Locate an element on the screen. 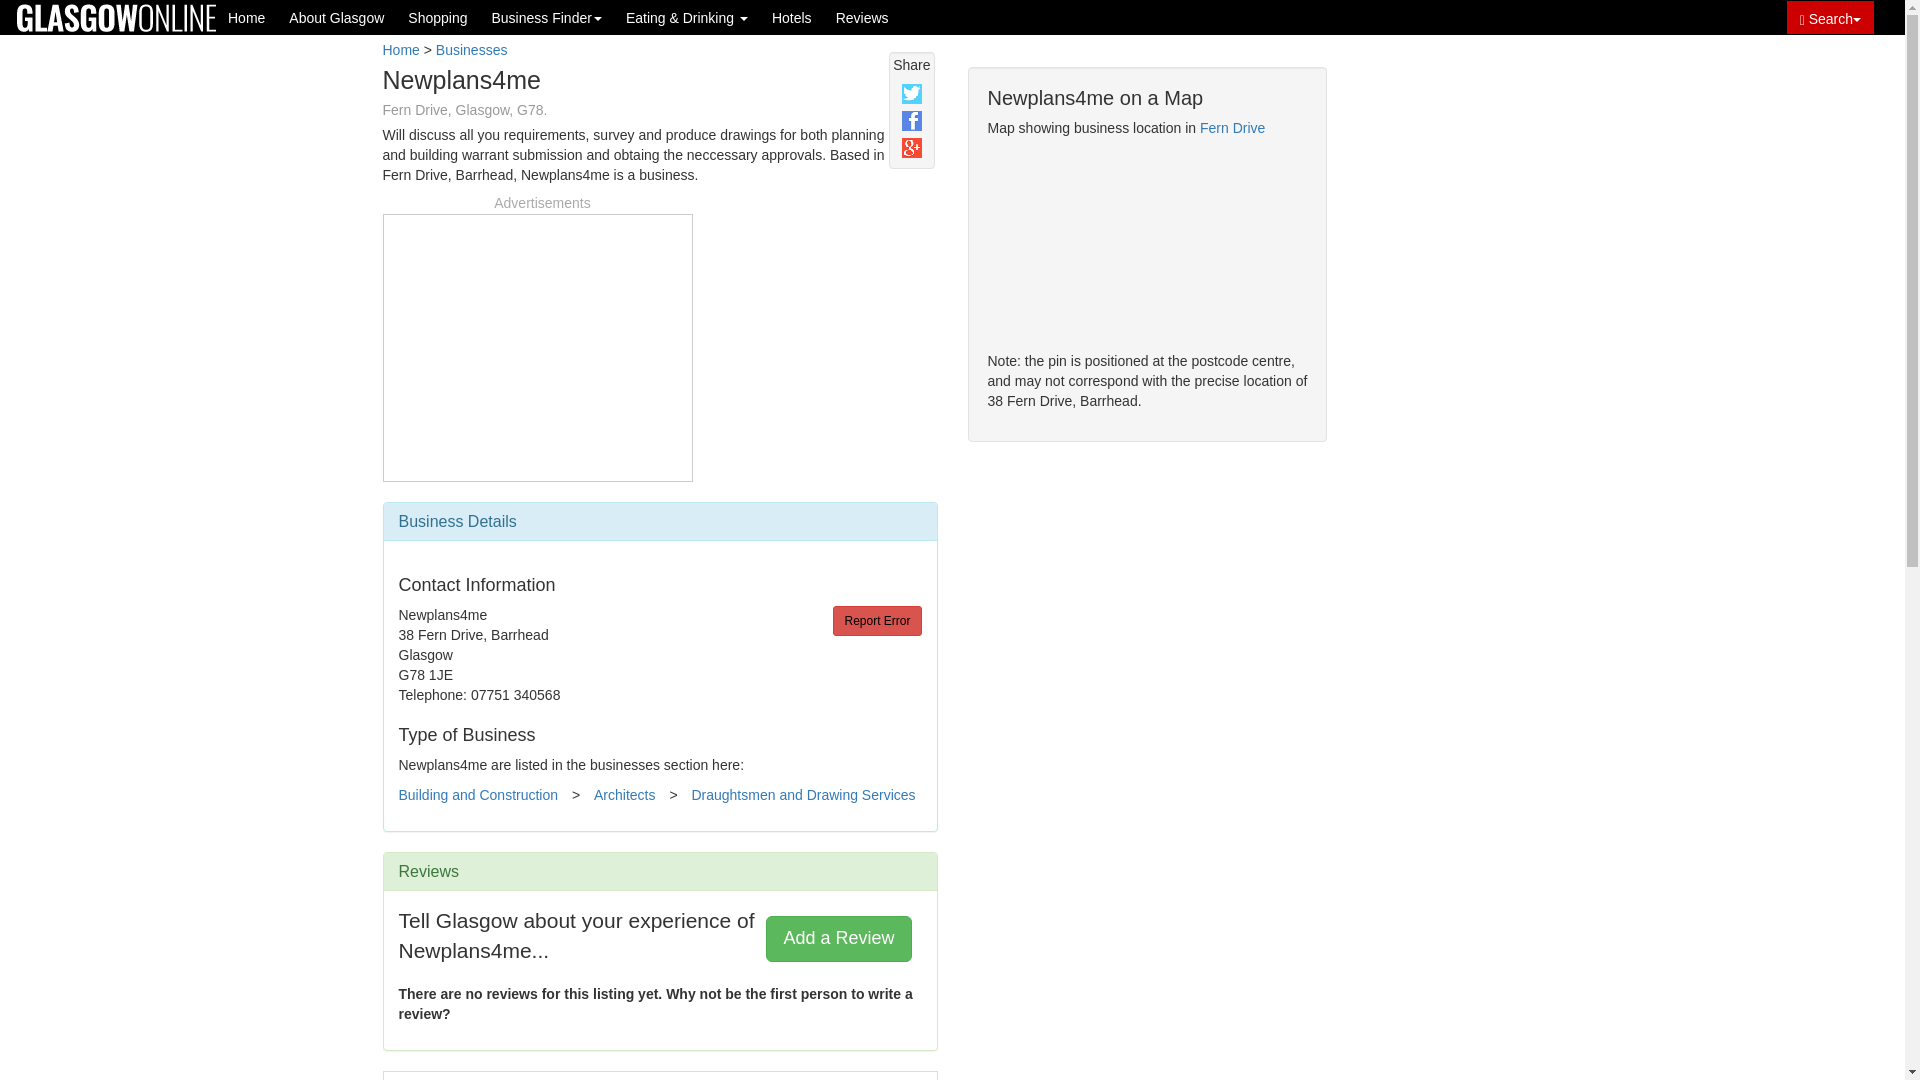 This screenshot has height=1080, width=1920. Advertisement is located at coordinates (537, 344).